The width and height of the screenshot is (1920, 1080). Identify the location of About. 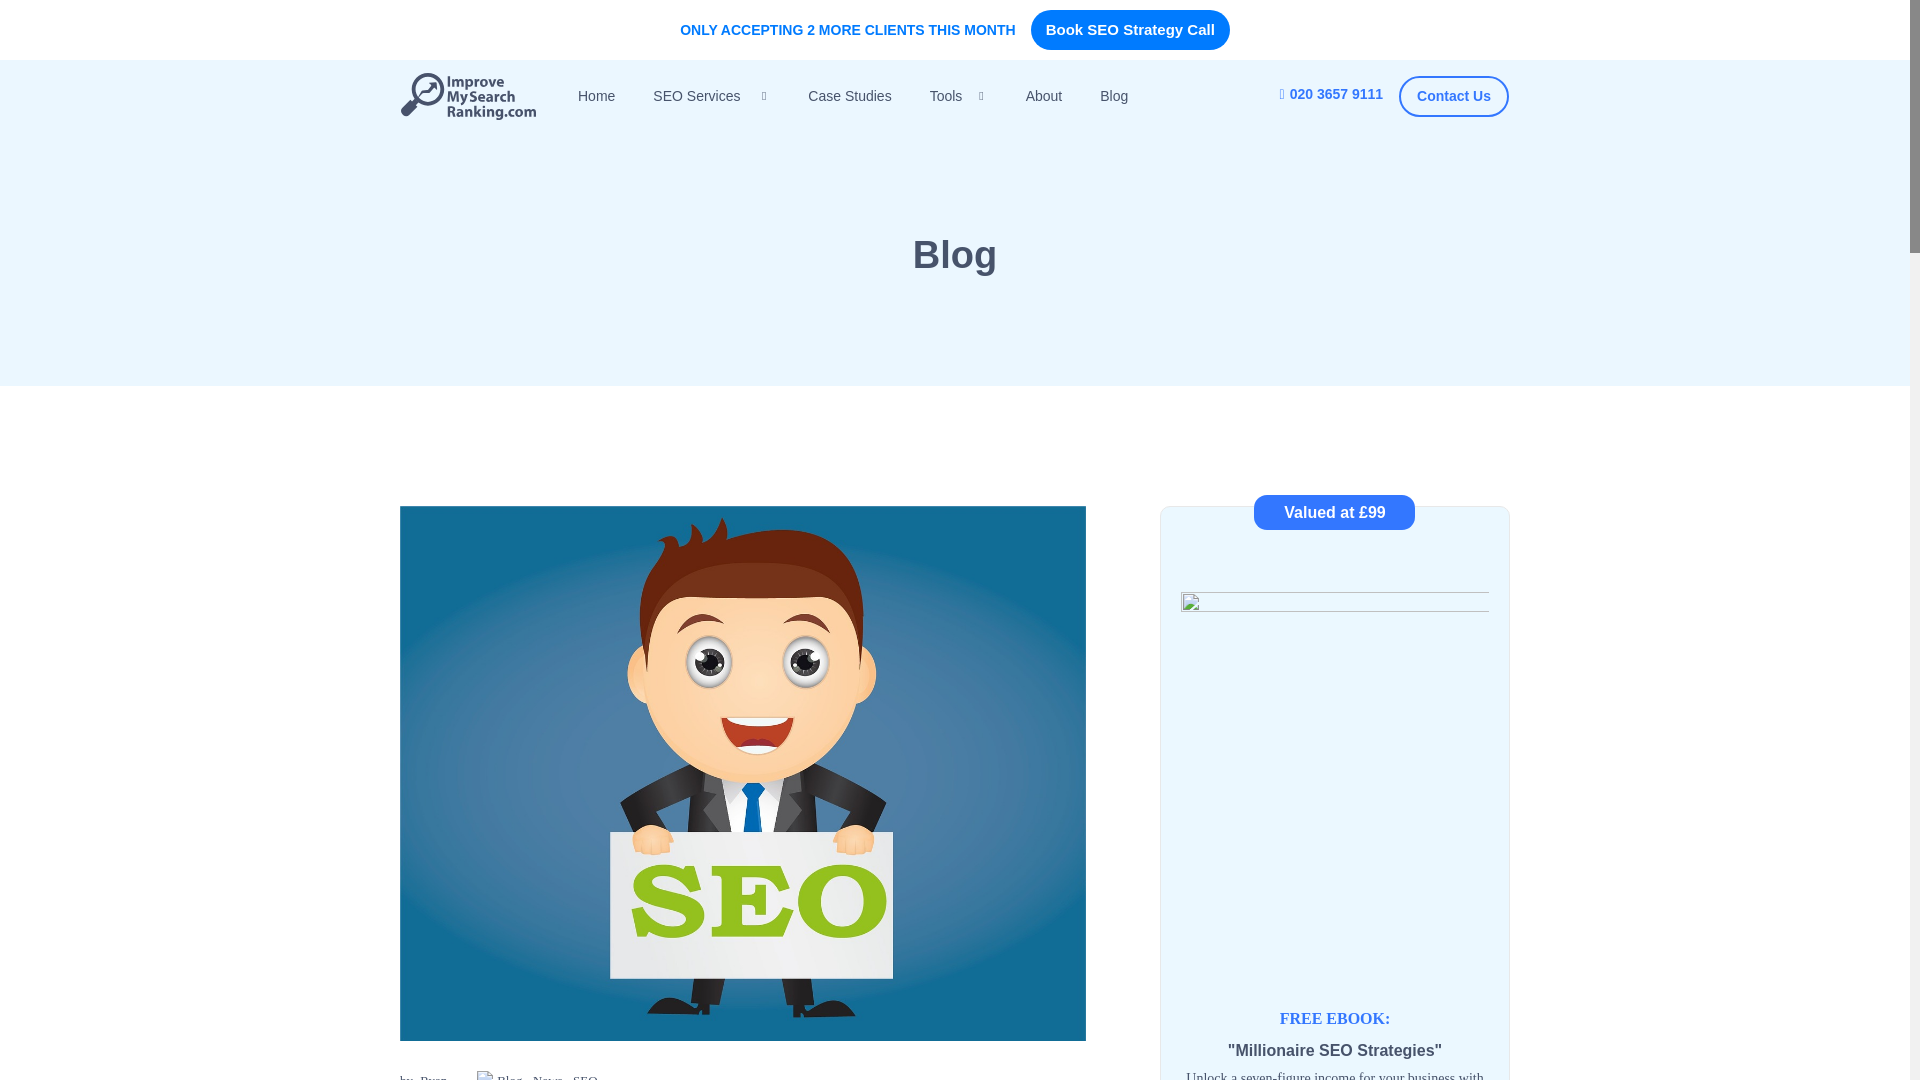
(1044, 96).